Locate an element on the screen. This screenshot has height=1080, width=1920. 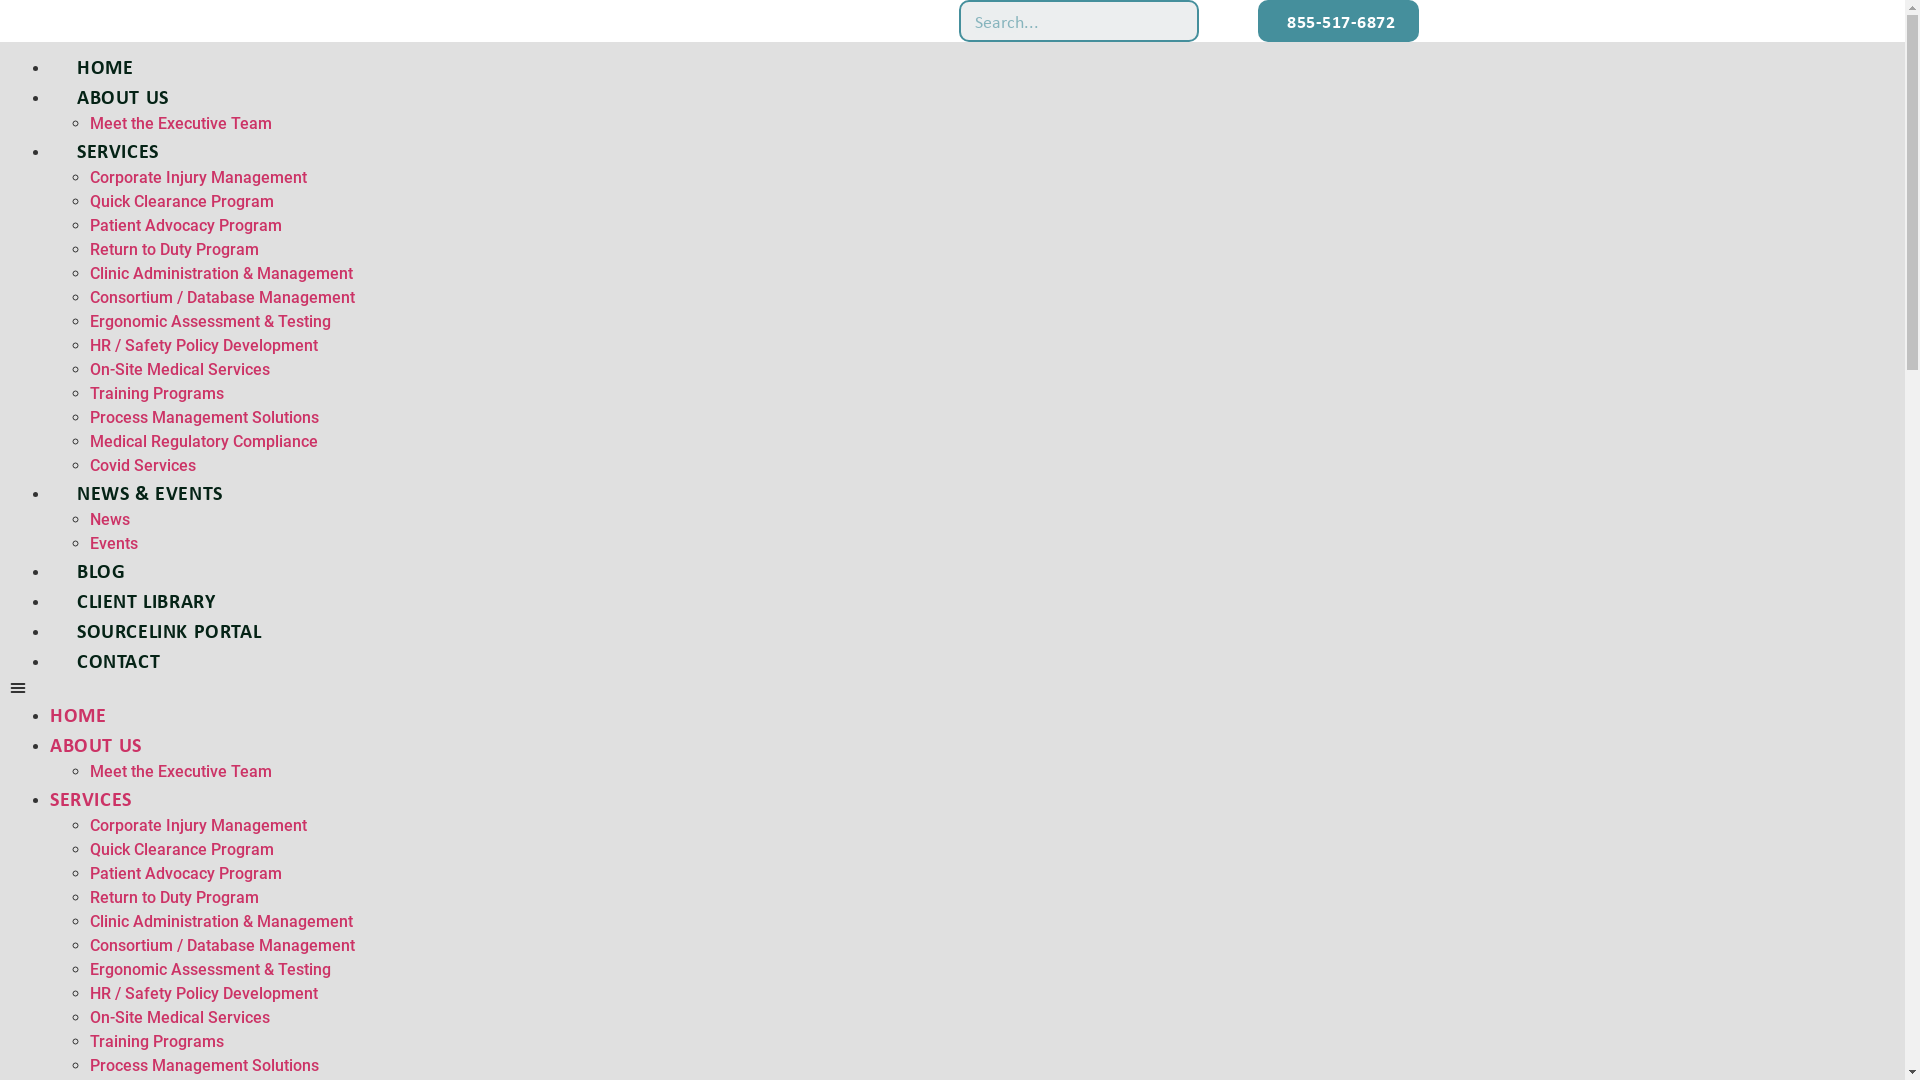
Consortium / Database Management is located at coordinates (222, 946).